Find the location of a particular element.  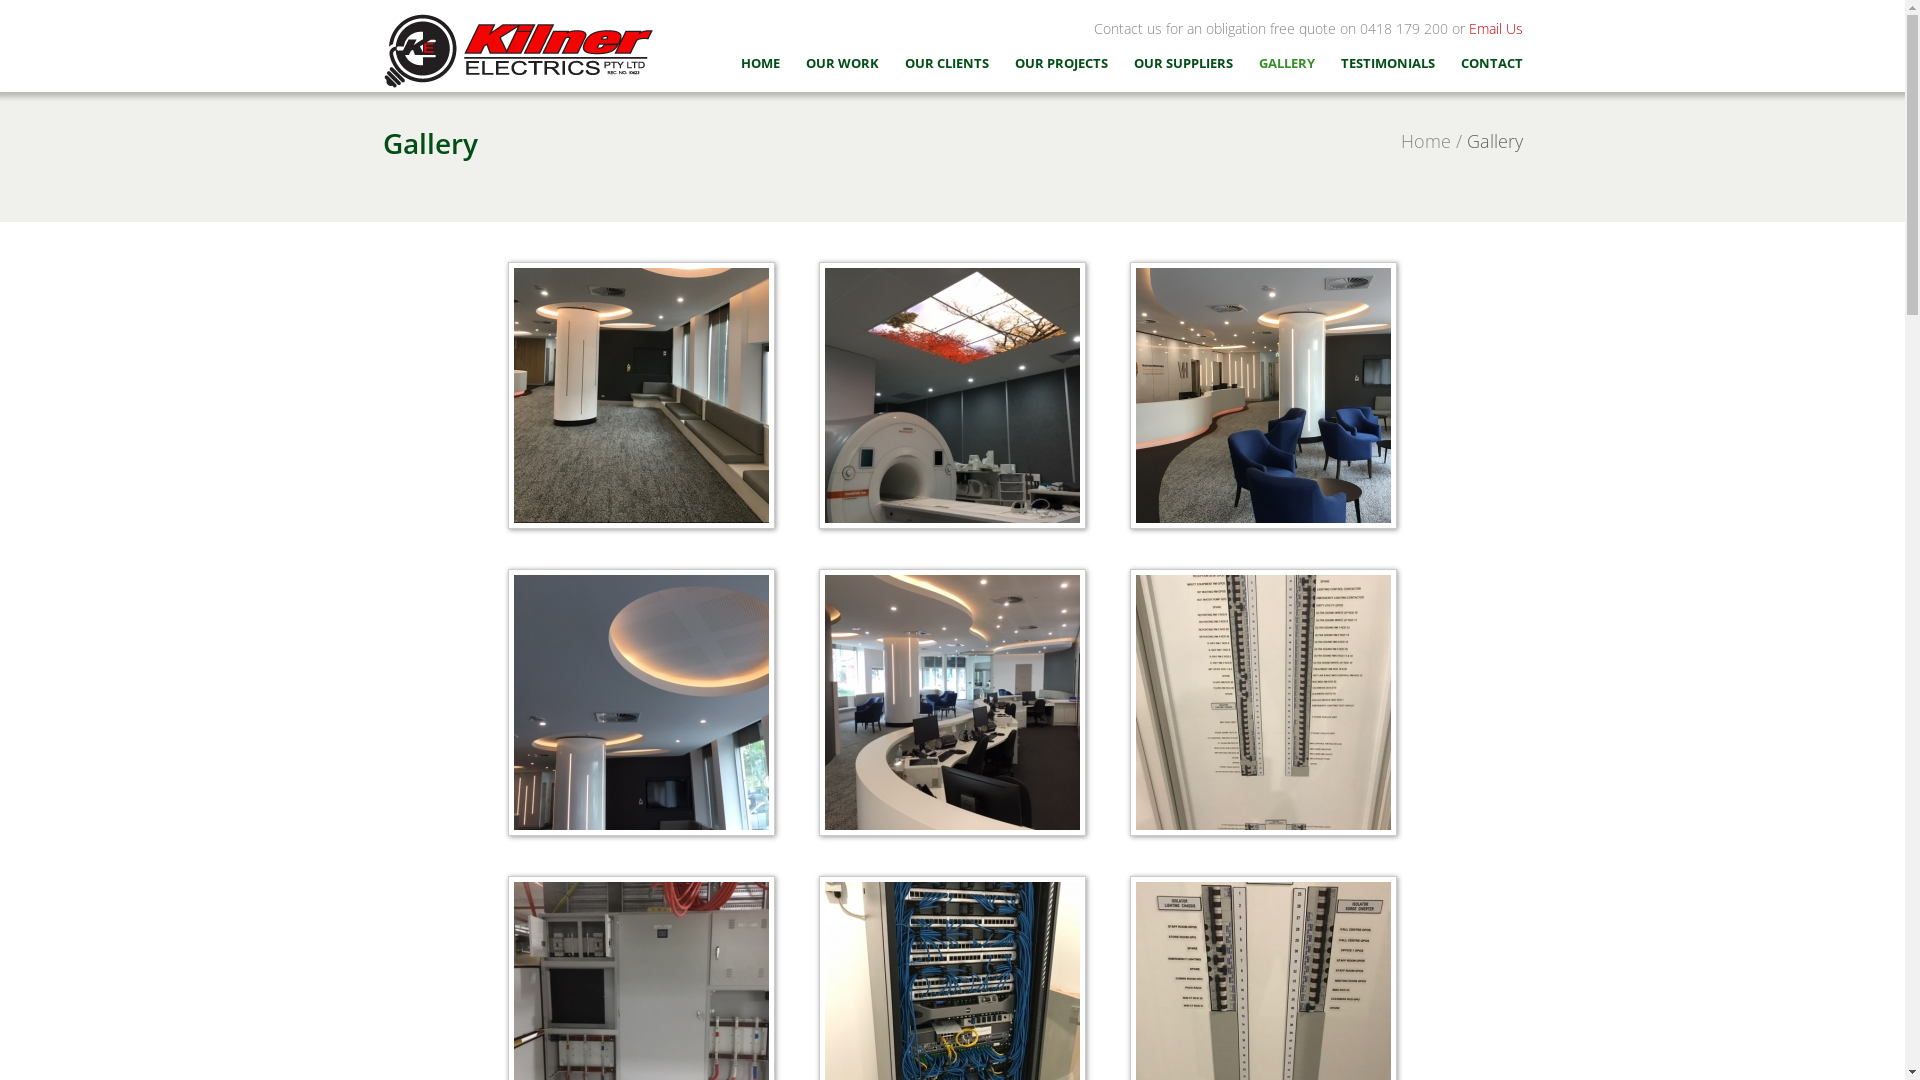

Email Us is located at coordinates (1495, 28).